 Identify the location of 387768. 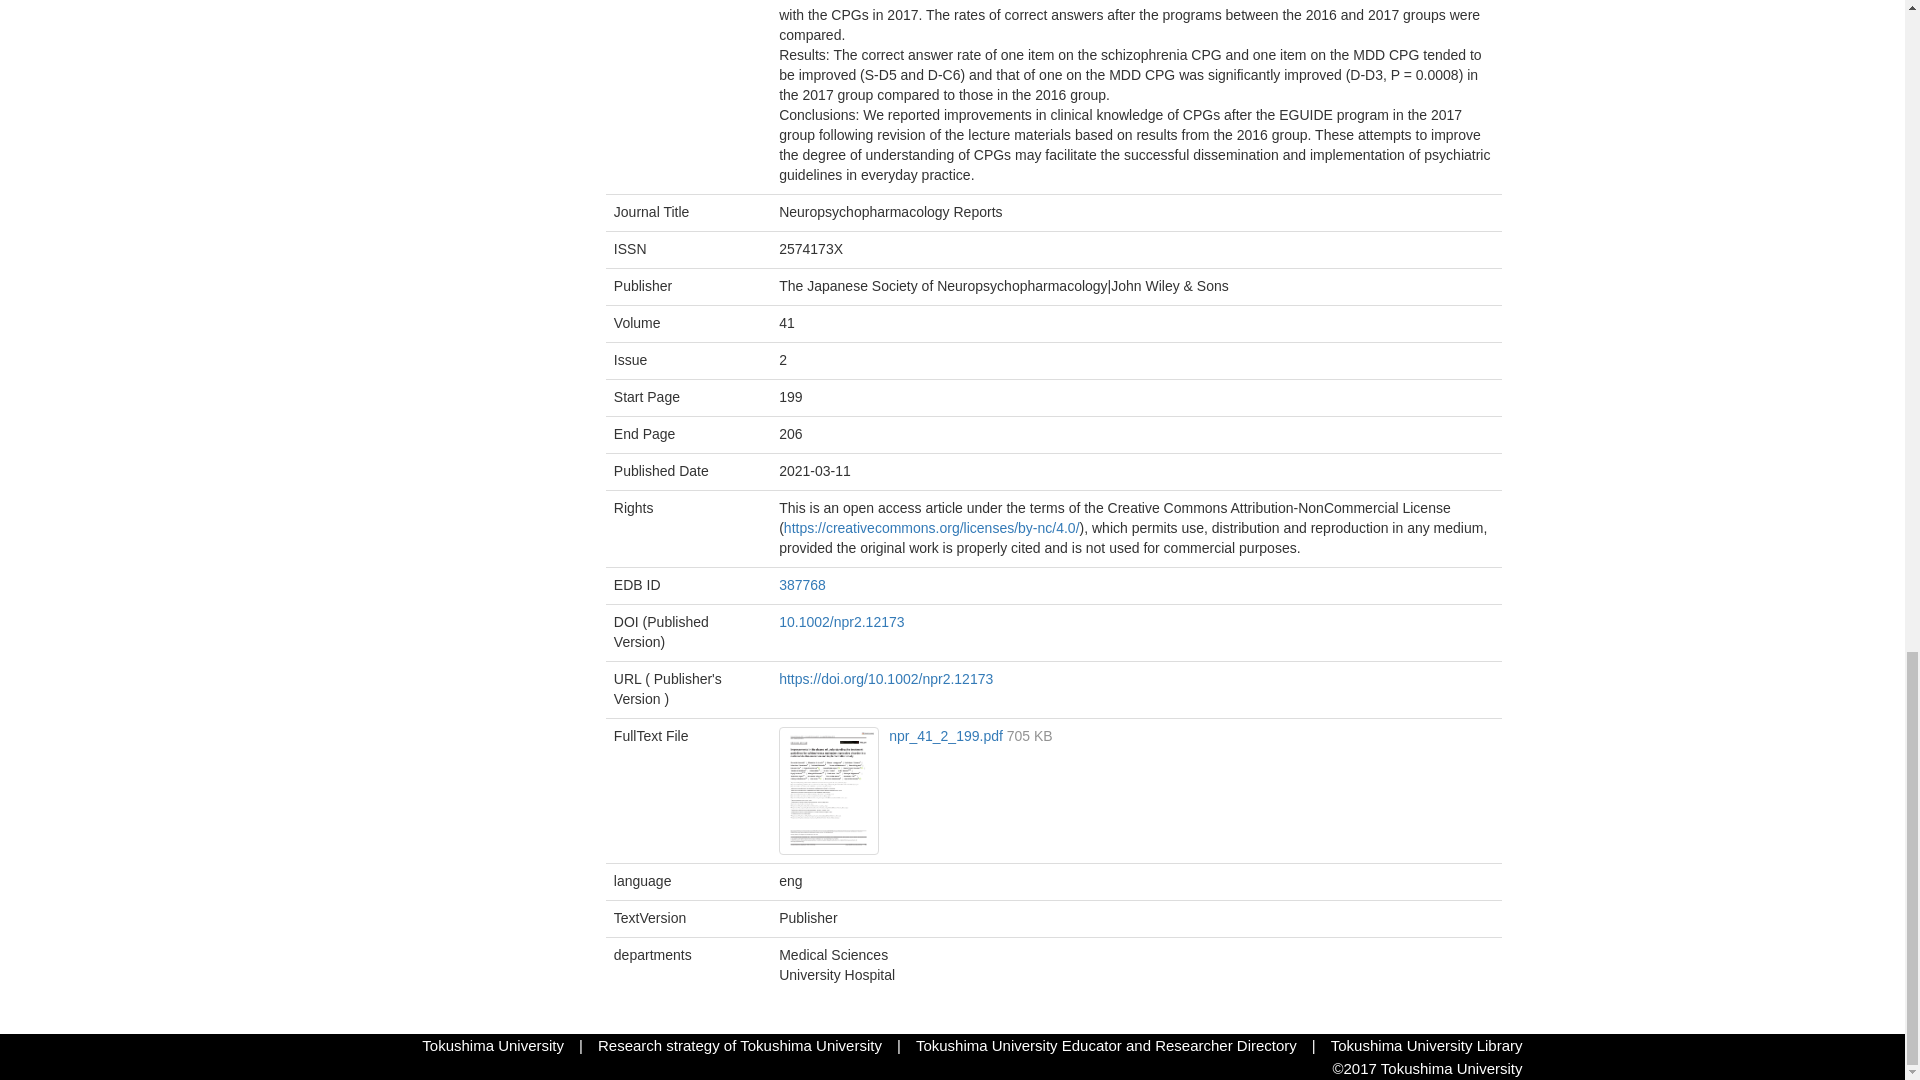
(802, 584).